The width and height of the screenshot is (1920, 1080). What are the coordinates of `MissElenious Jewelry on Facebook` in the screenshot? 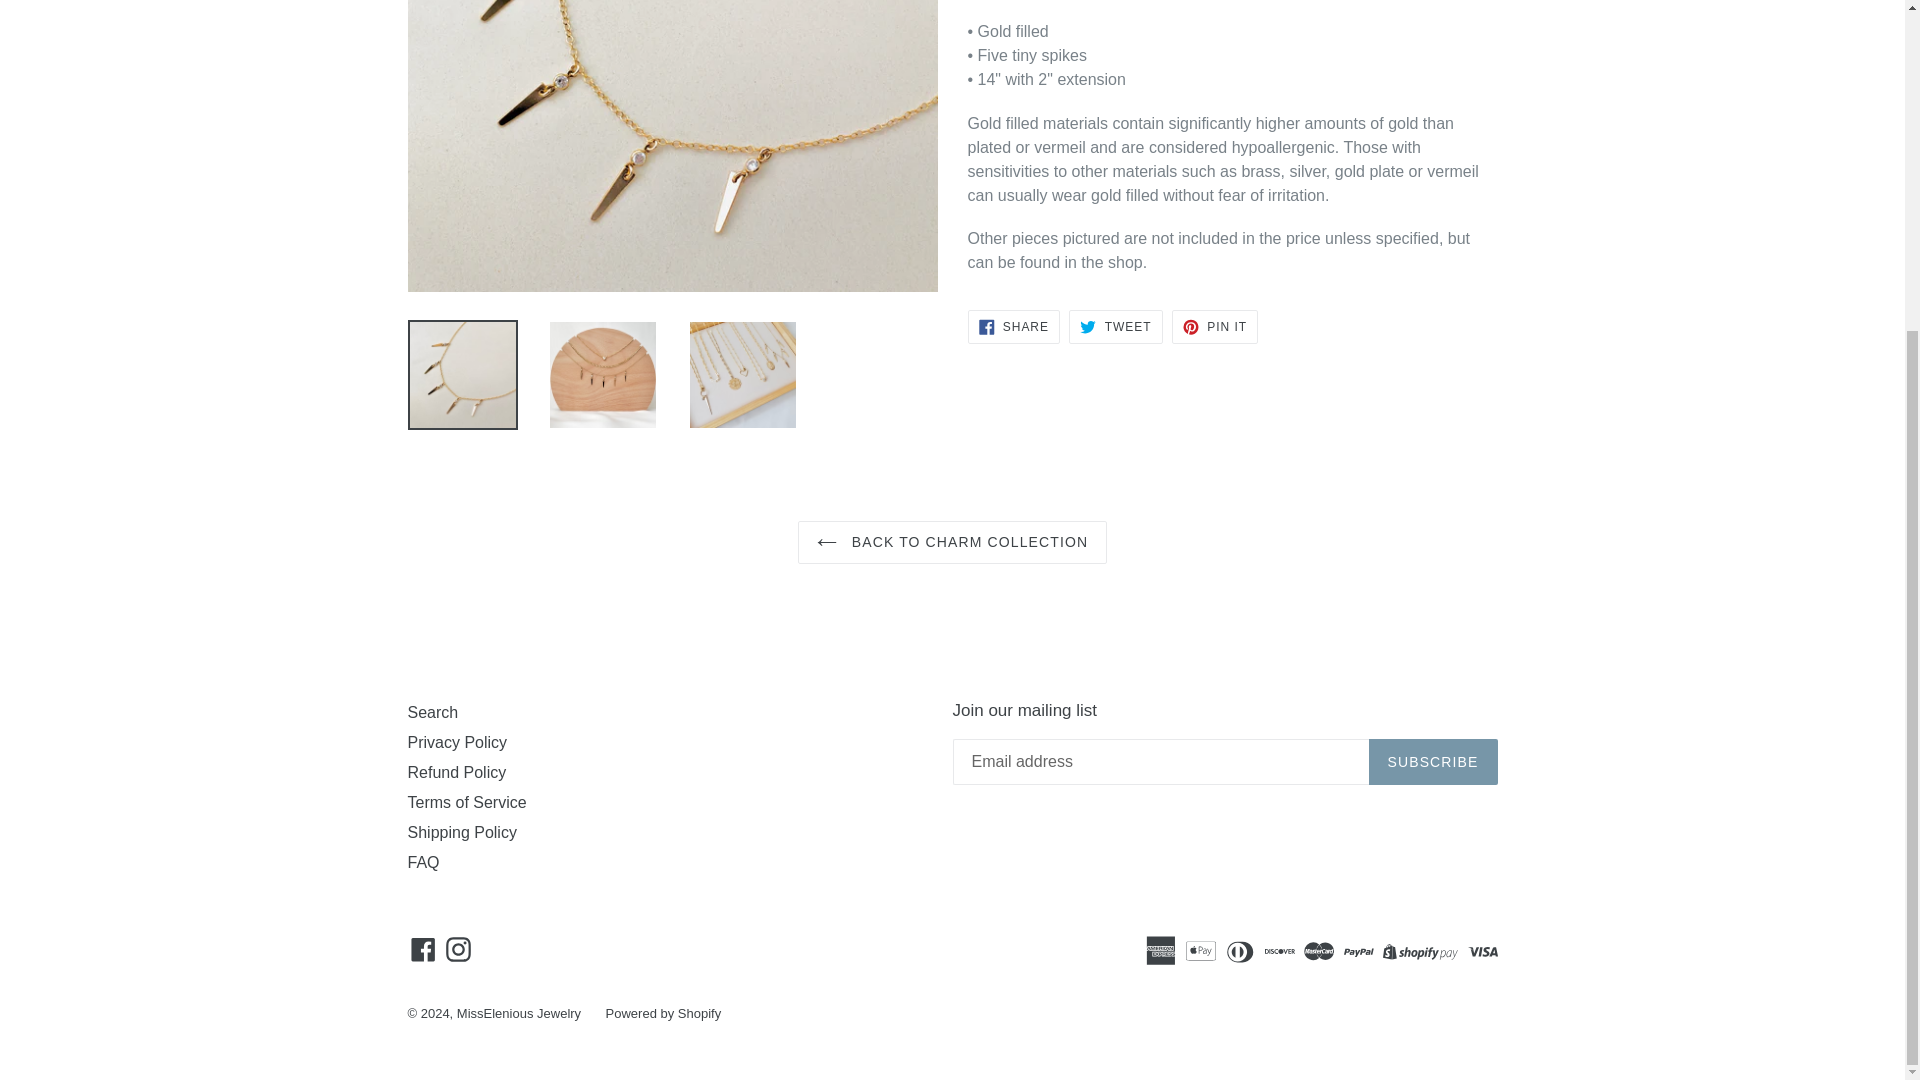 It's located at (423, 948).